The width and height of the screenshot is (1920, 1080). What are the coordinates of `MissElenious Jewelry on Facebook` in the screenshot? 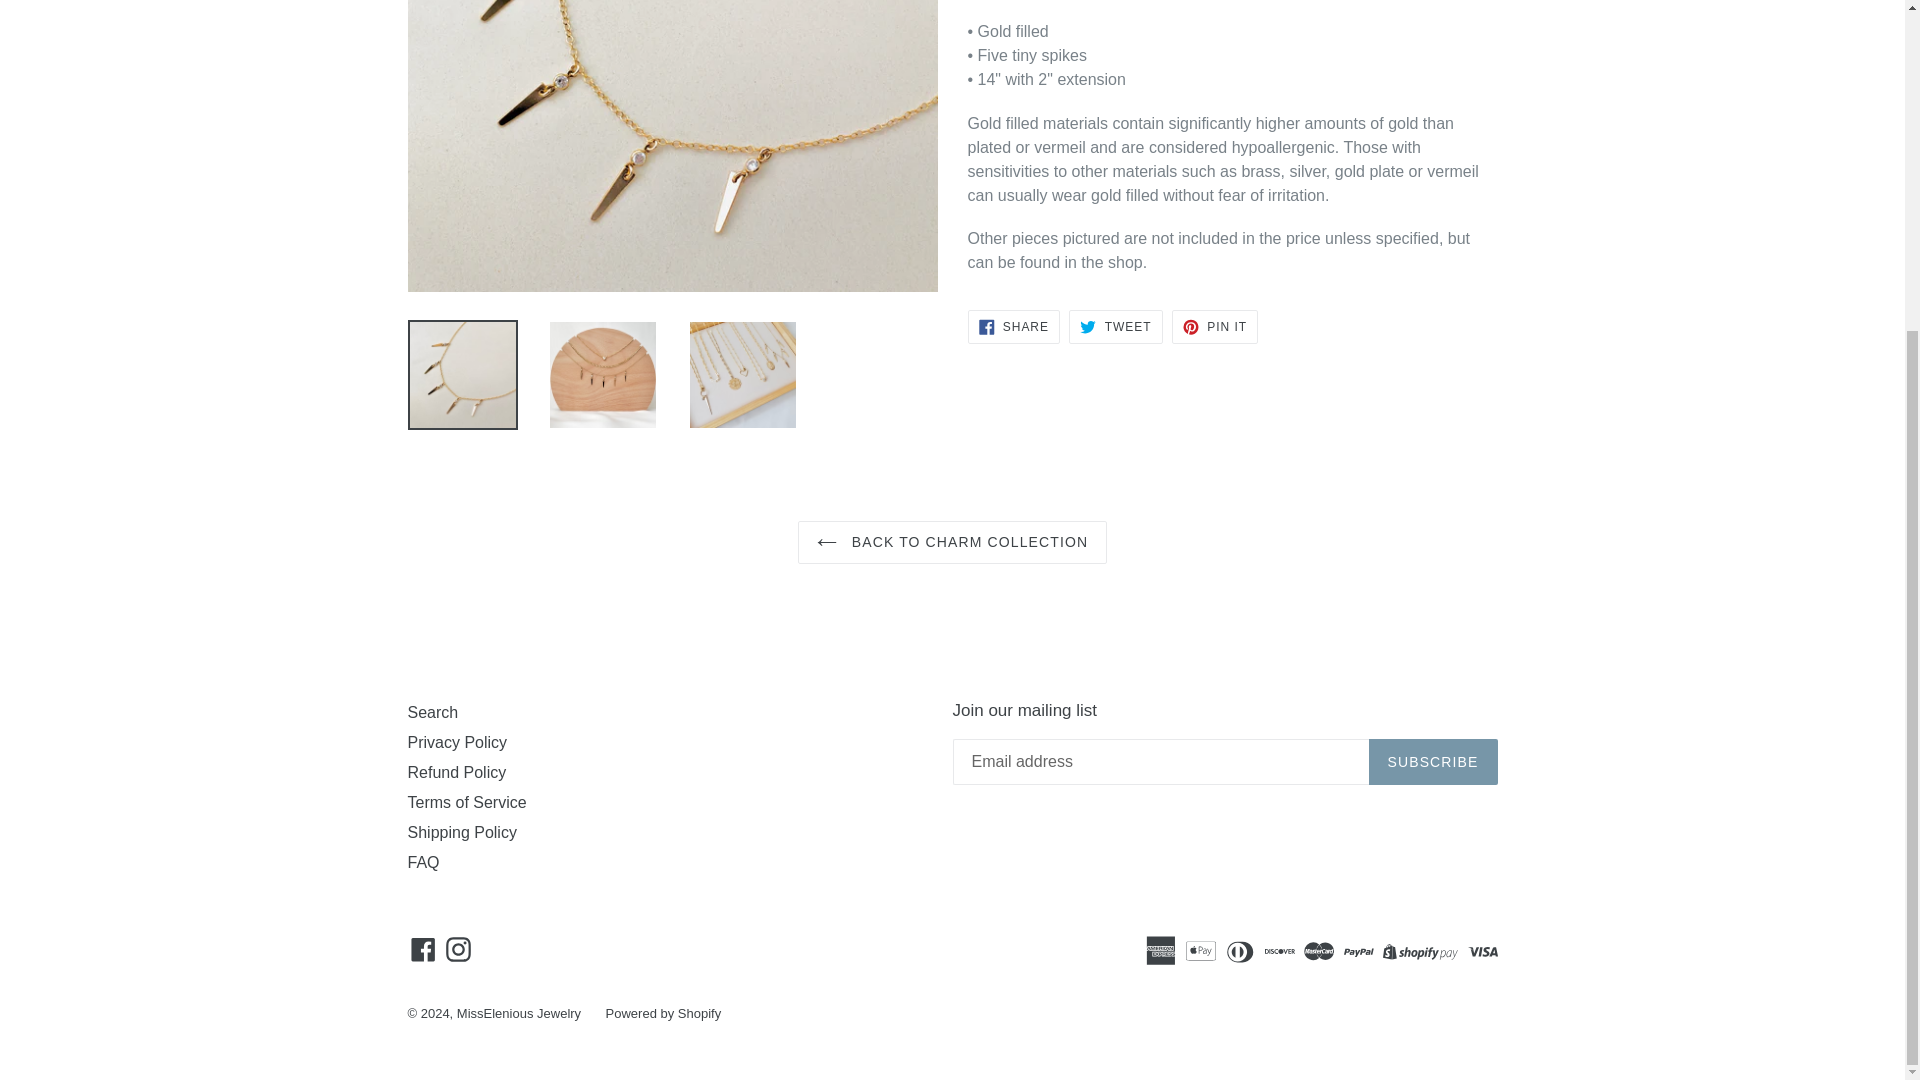 It's located at (423, 948).